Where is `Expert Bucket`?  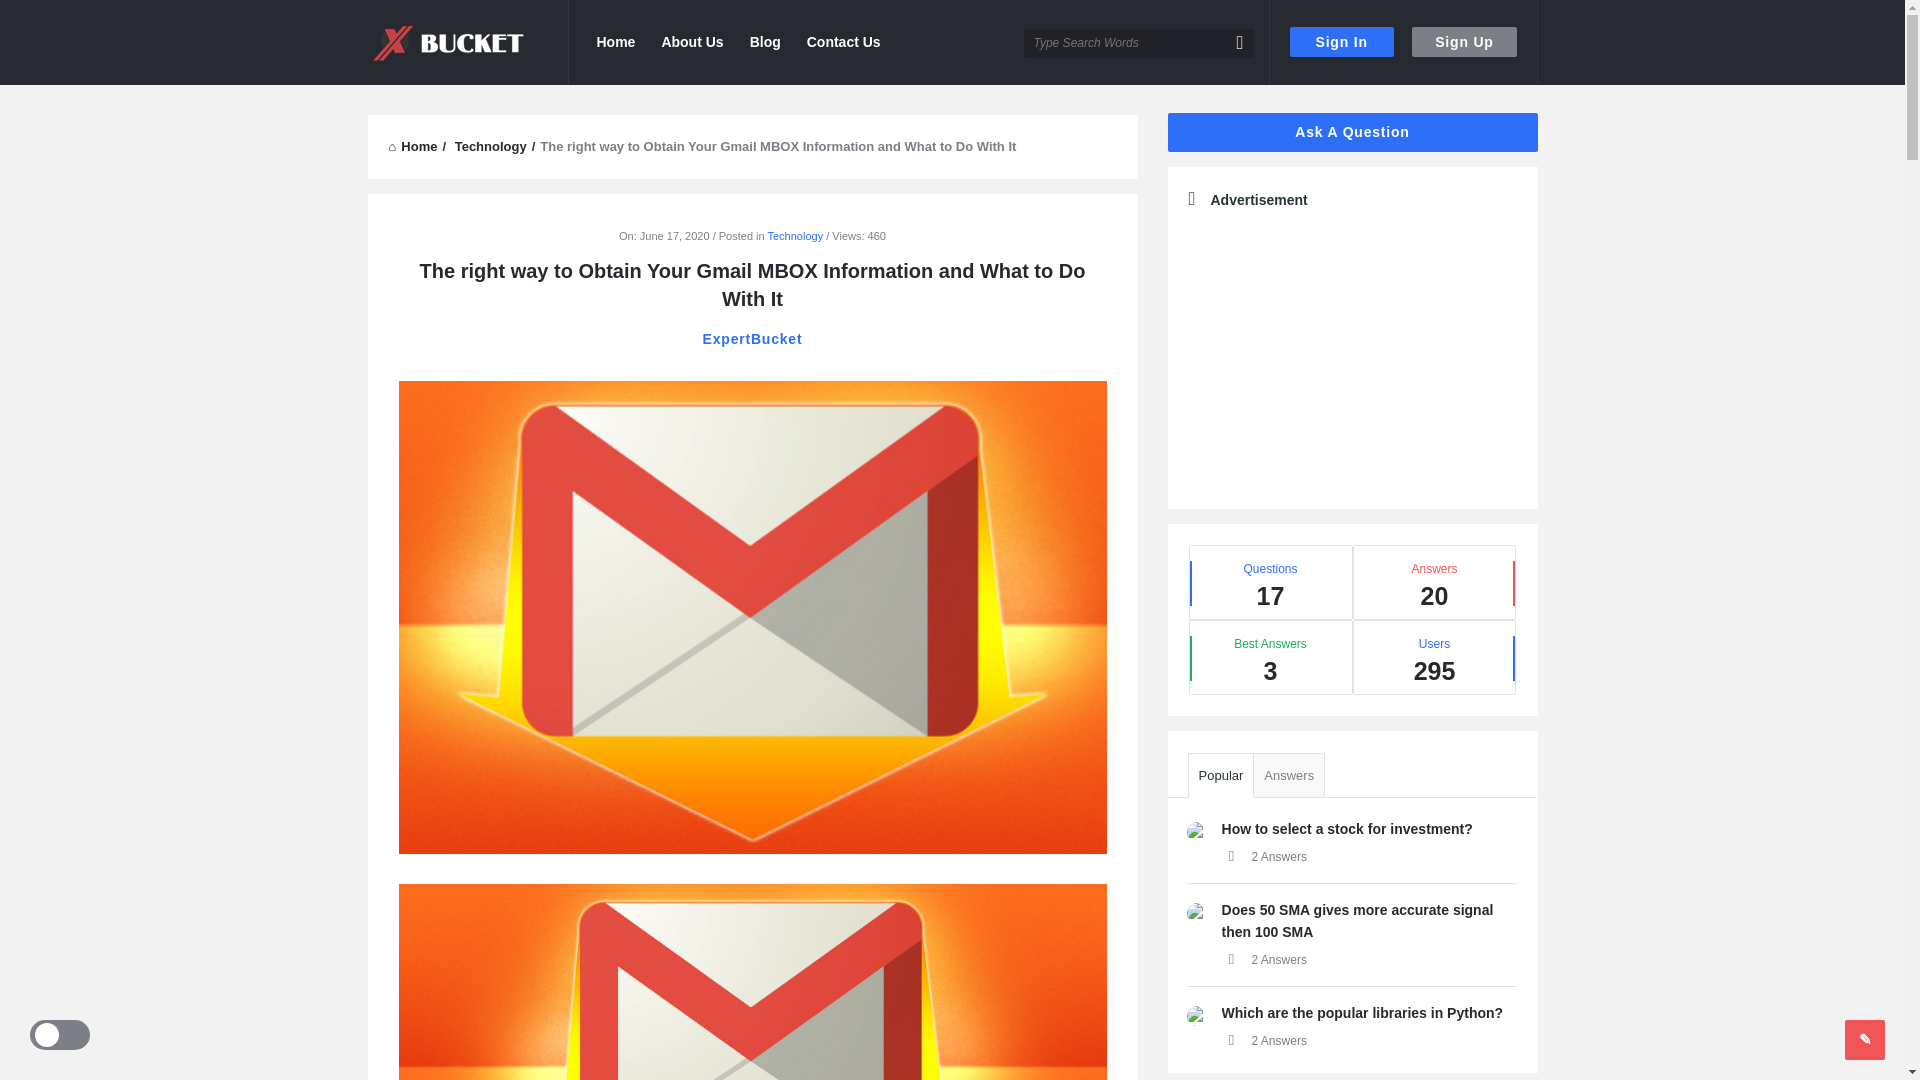 Expert Bucket is located at coordinates (468, 42).